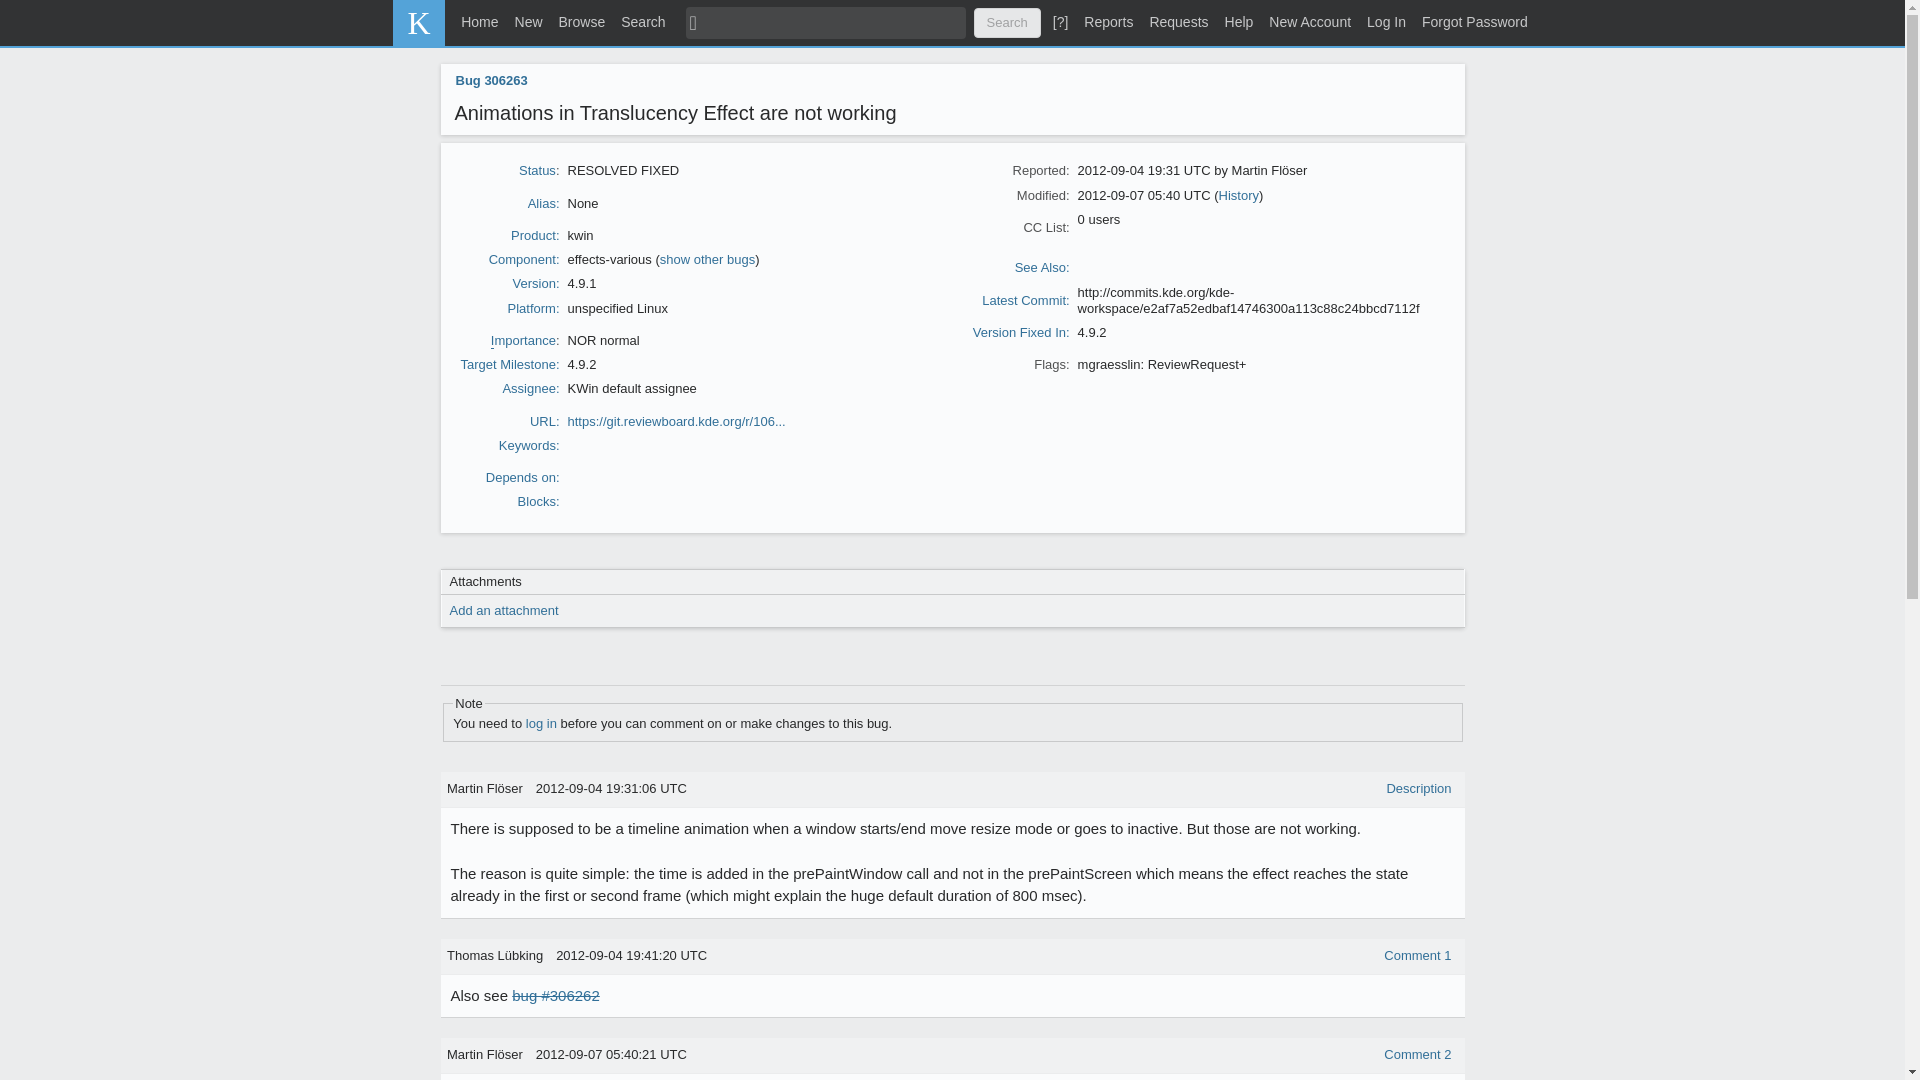 The height and width of the screenshot is (1080, 1920). I want to click on Importance, so click(524, 340).